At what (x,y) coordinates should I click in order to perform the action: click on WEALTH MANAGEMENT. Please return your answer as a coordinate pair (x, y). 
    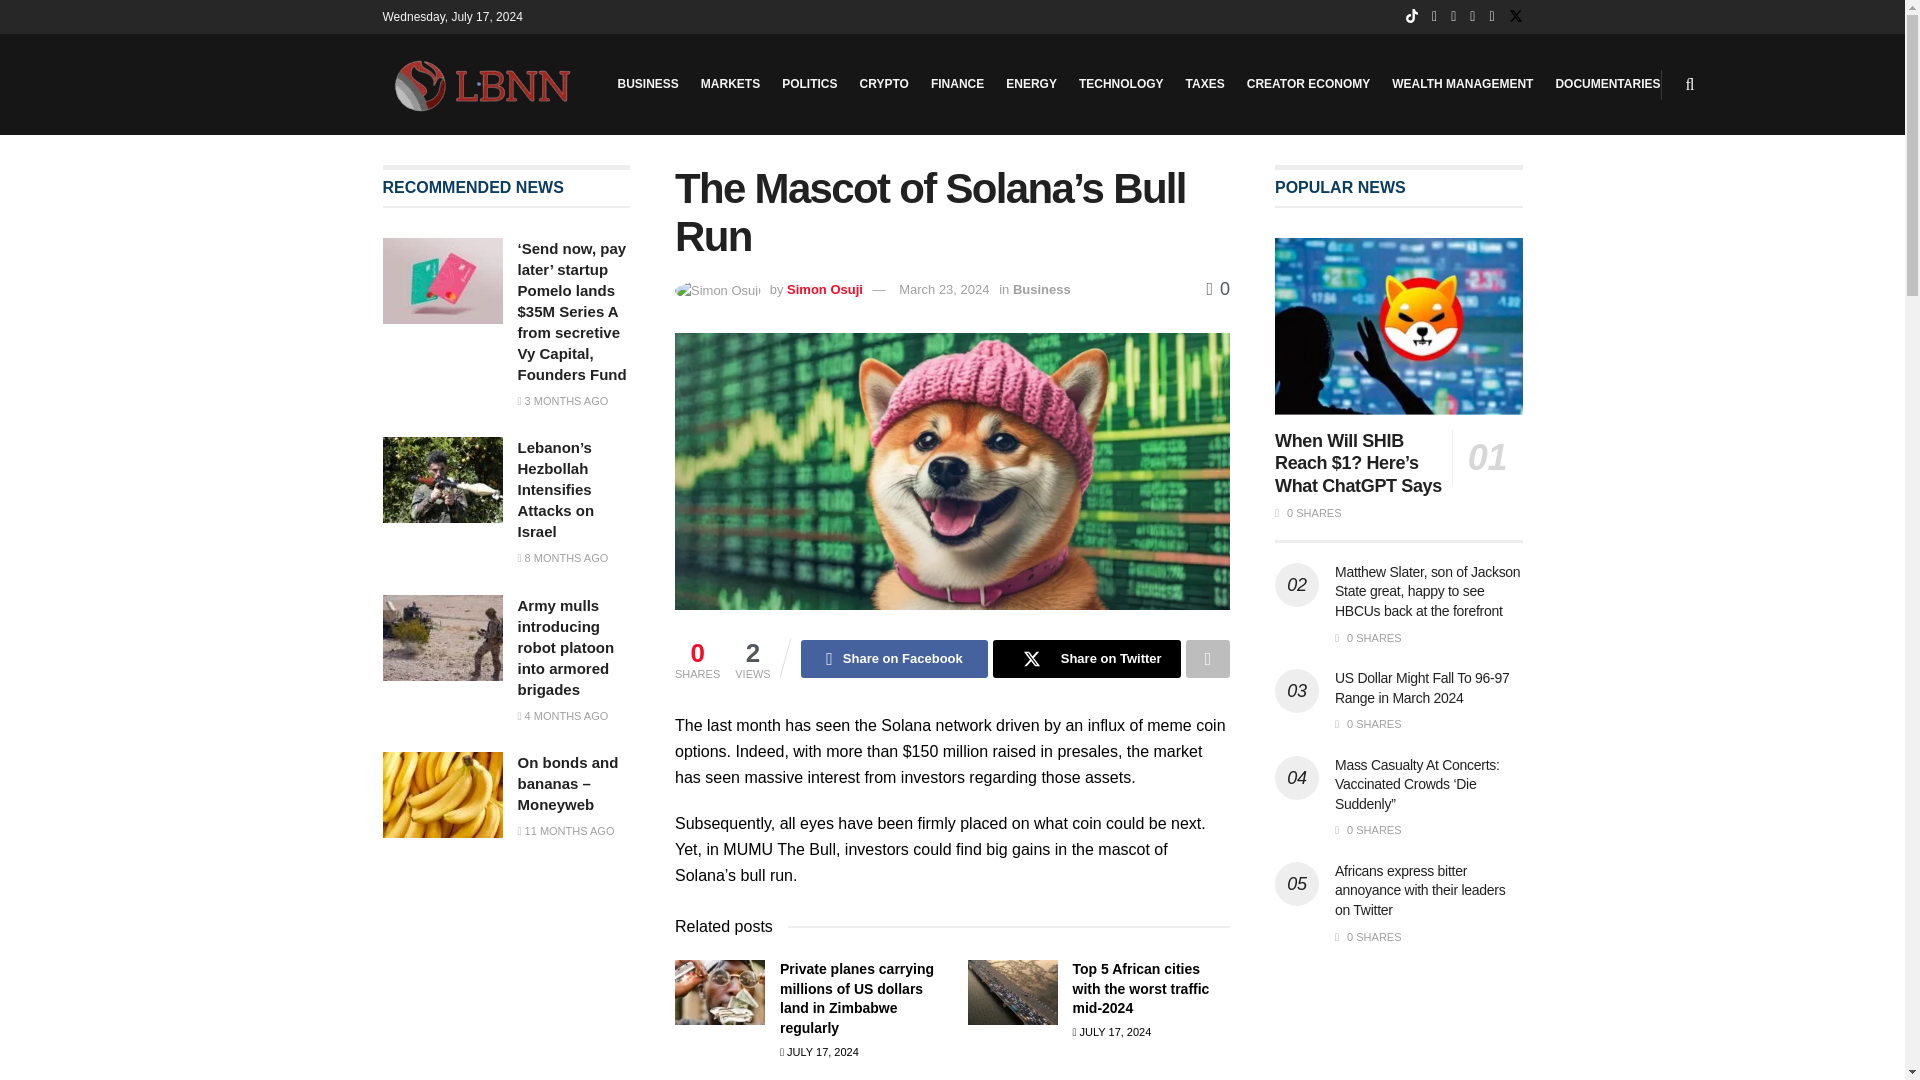
    Looking at the image, I should click on (1462, 84).